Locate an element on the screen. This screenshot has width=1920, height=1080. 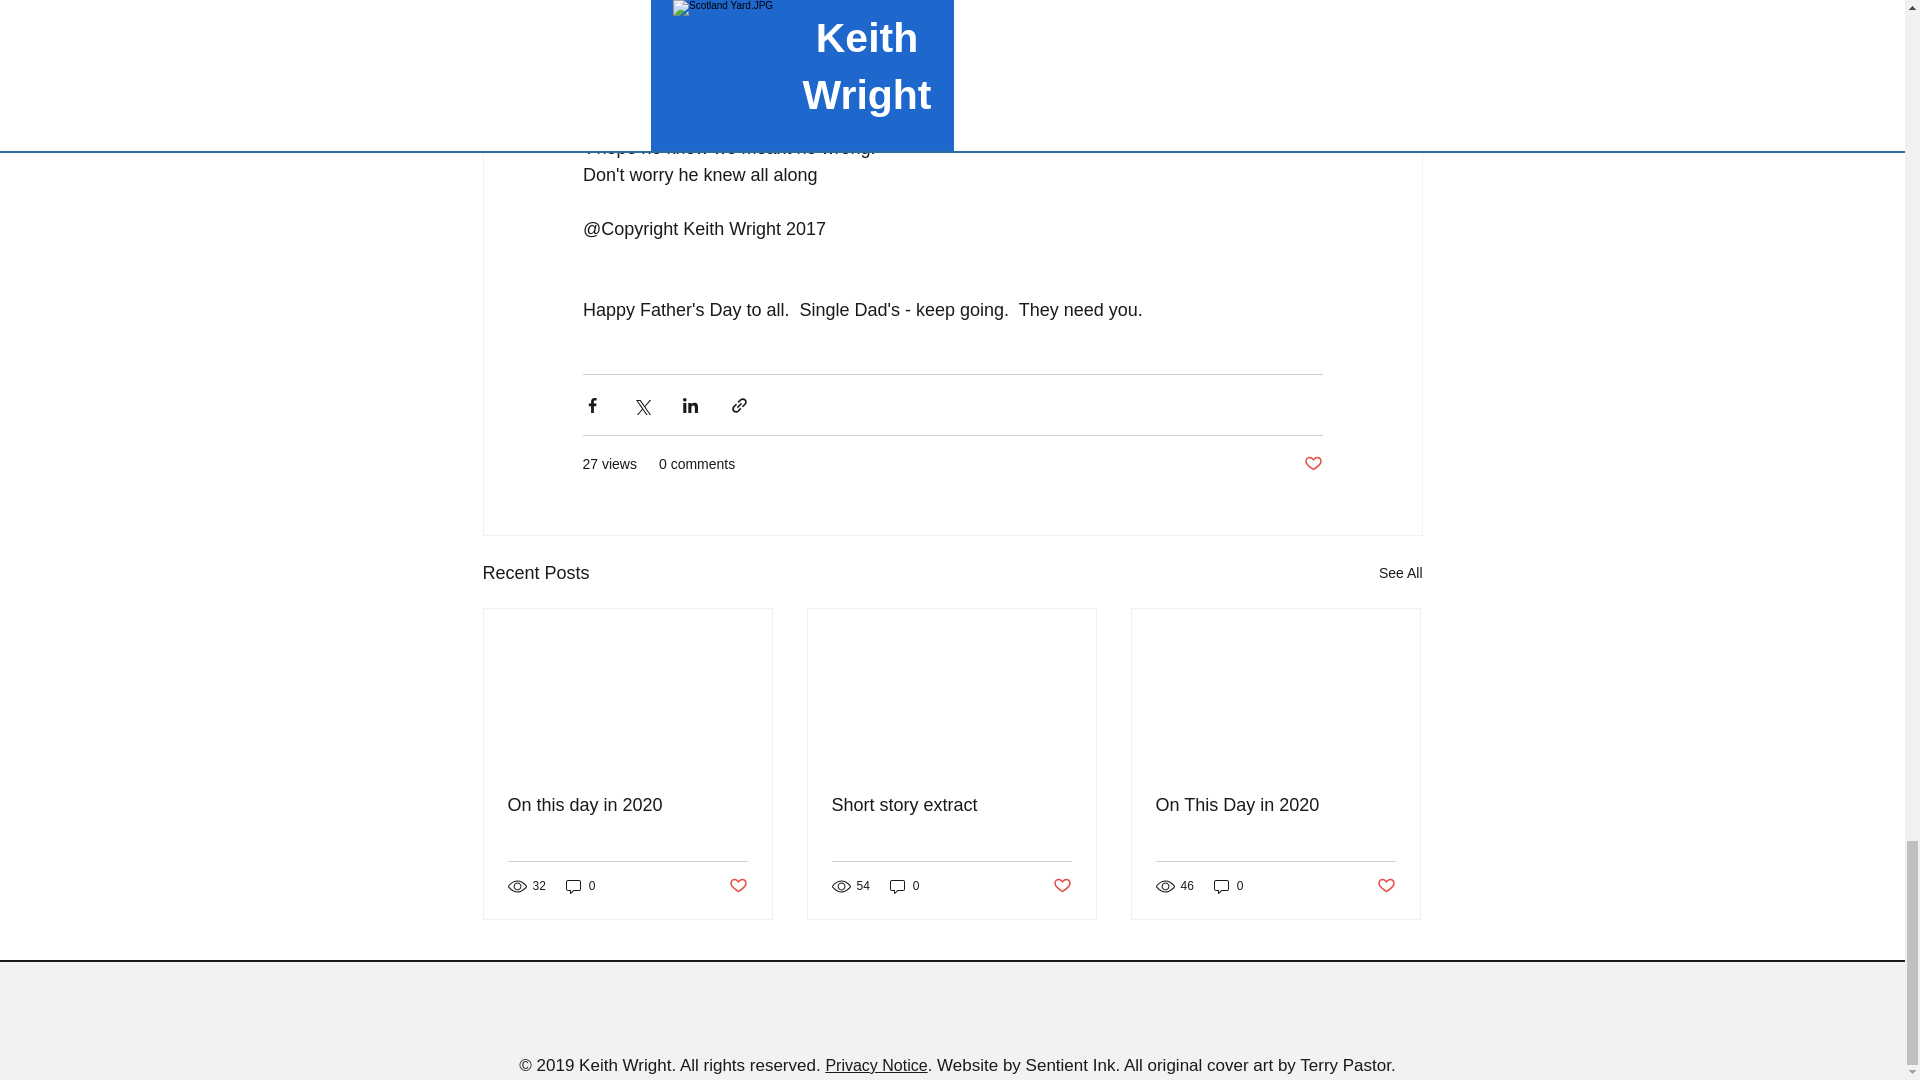
On This Day in 2020 is located at coordinates (1275, 805).